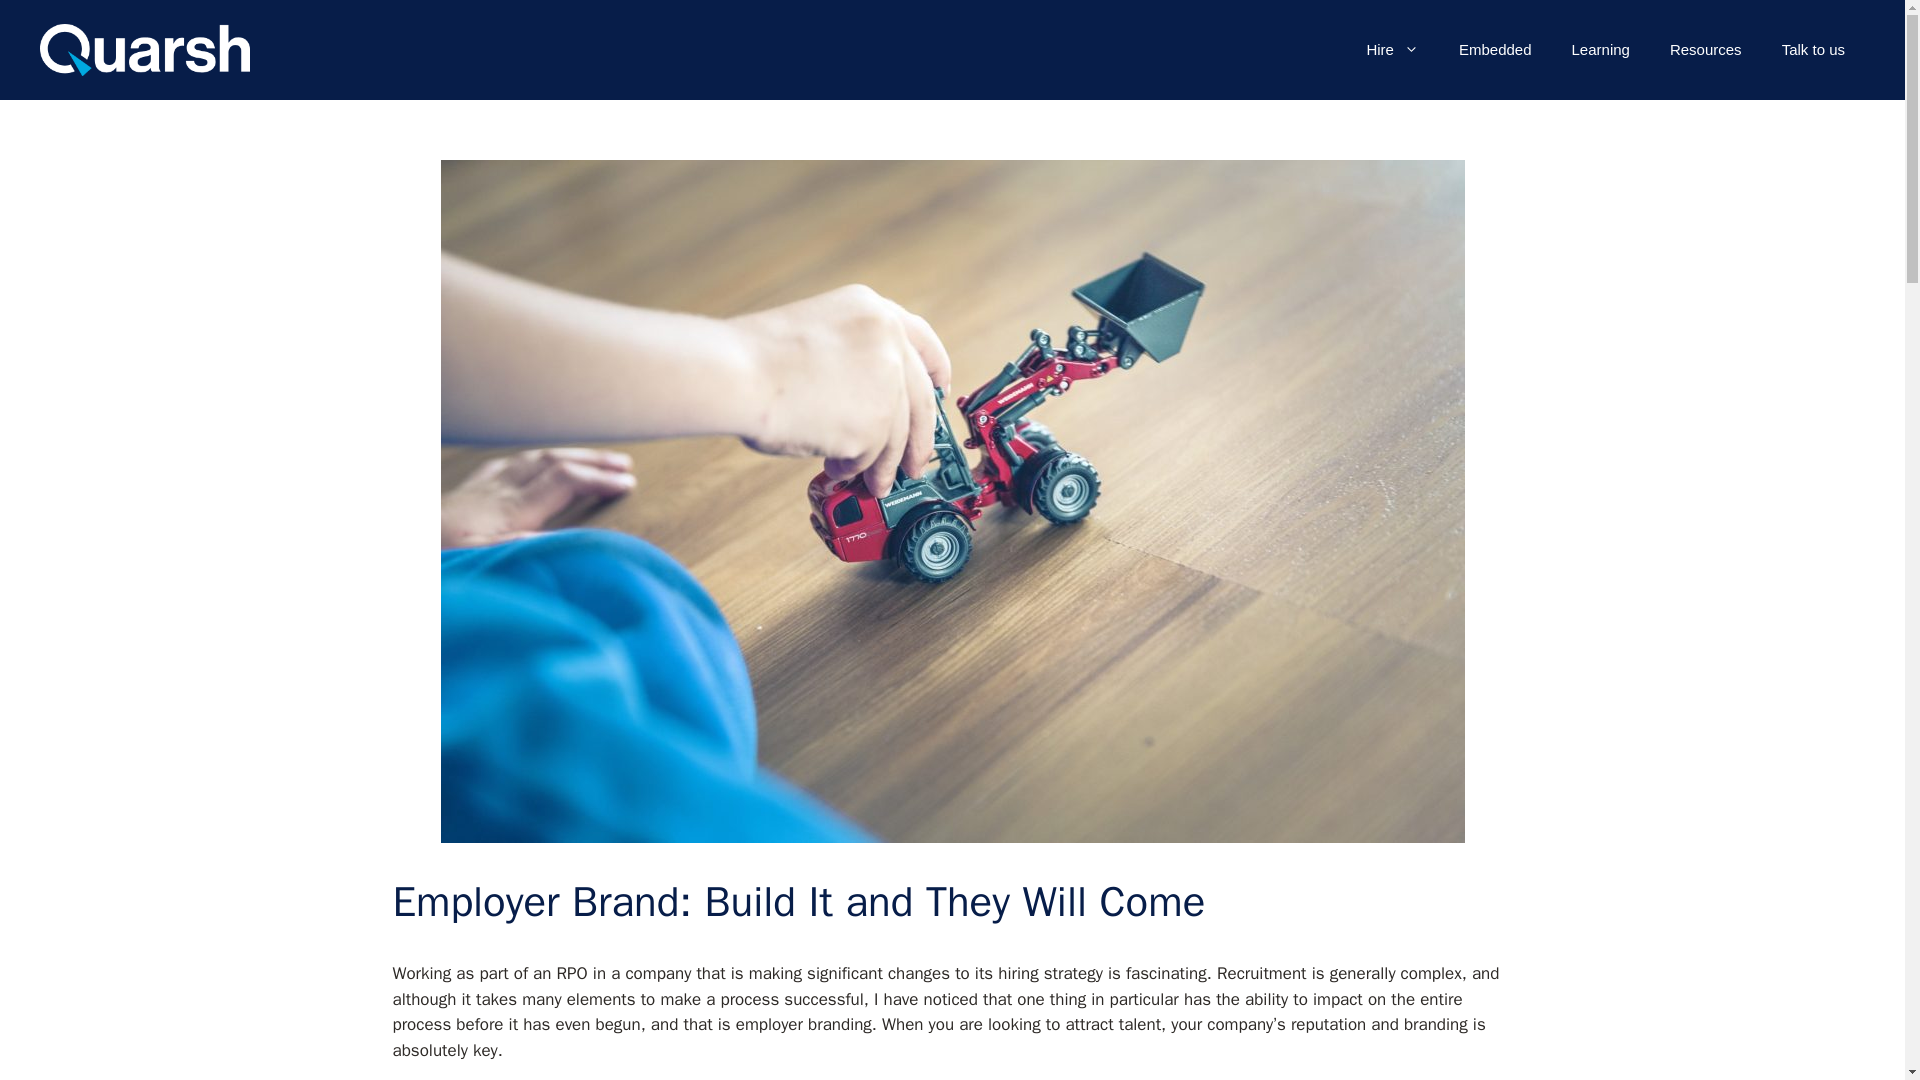 Image resolution: width=1920 pixels, height=1080 pixels. I want to click on RPO, so click(572, 973).